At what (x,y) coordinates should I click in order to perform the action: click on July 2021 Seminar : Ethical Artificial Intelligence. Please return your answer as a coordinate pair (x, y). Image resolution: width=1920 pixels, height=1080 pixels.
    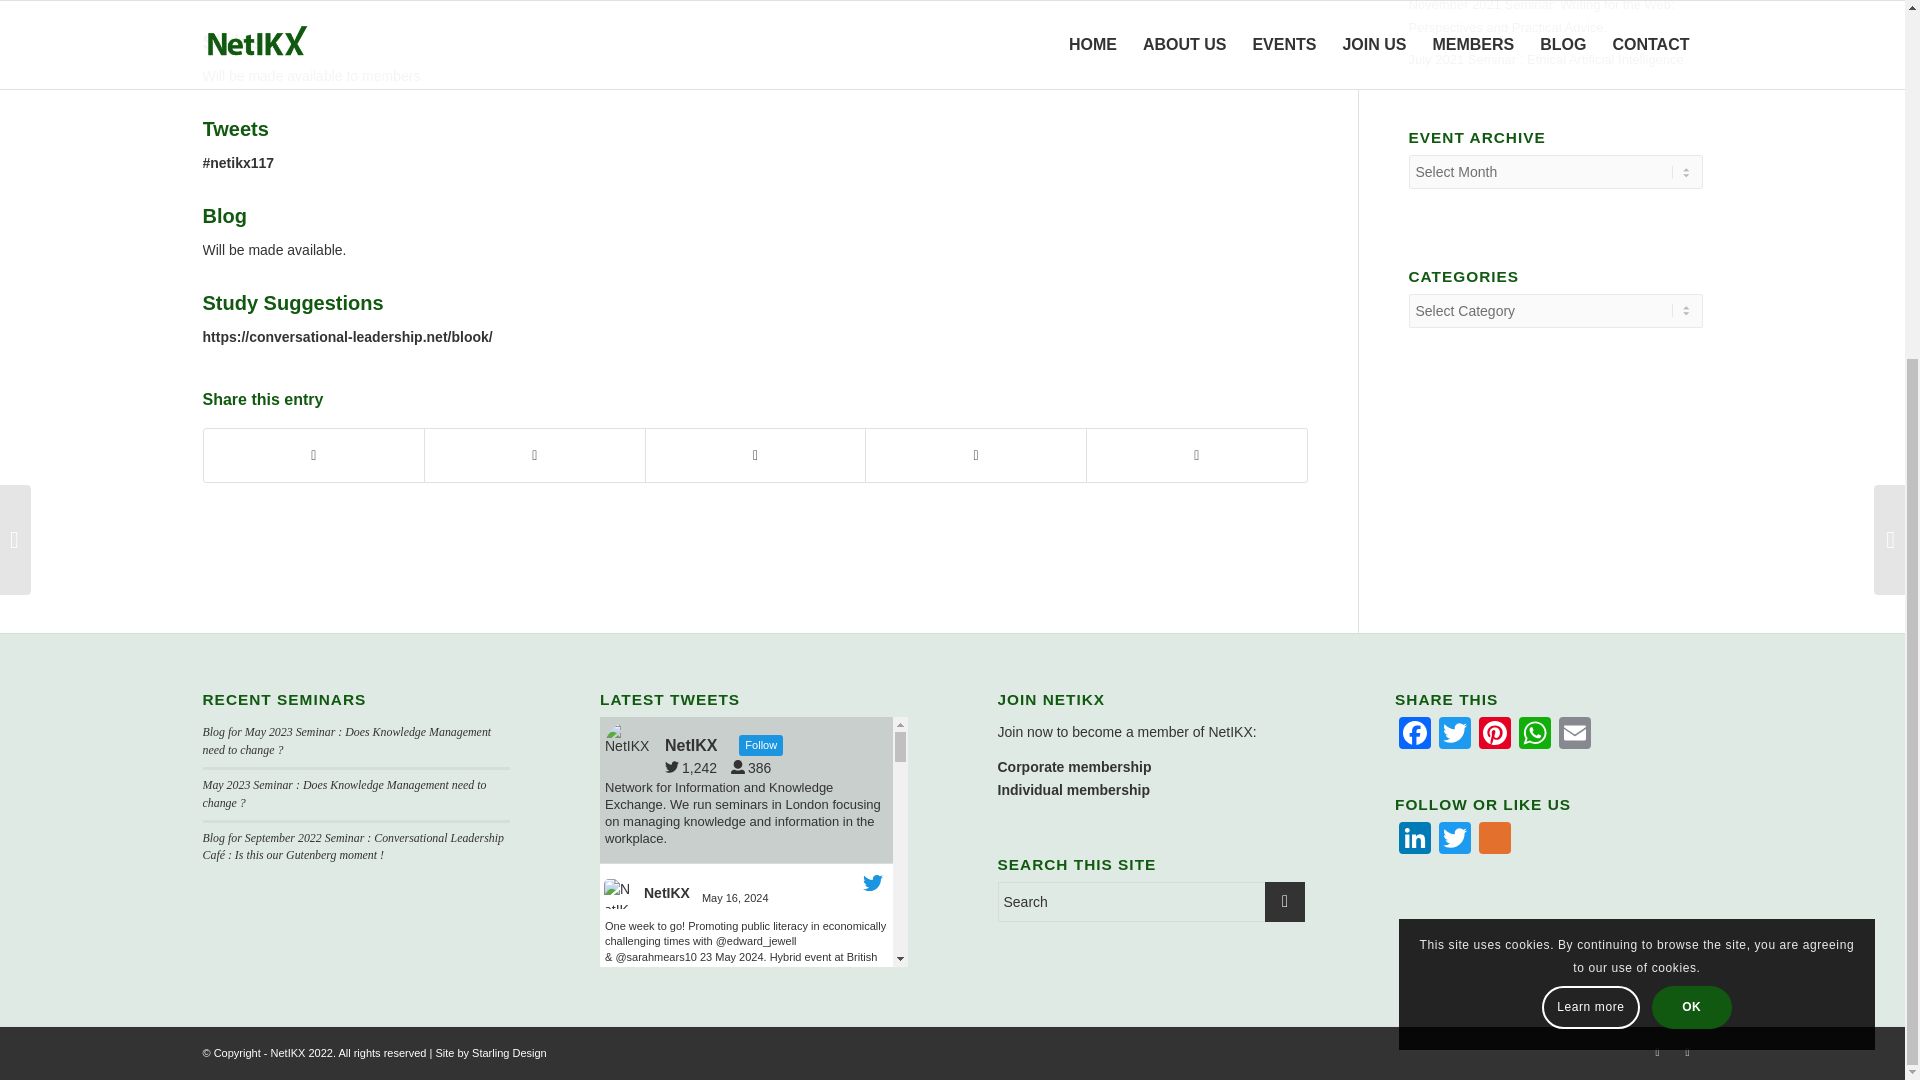
    Looking at the image, I should click on (1554, 60).